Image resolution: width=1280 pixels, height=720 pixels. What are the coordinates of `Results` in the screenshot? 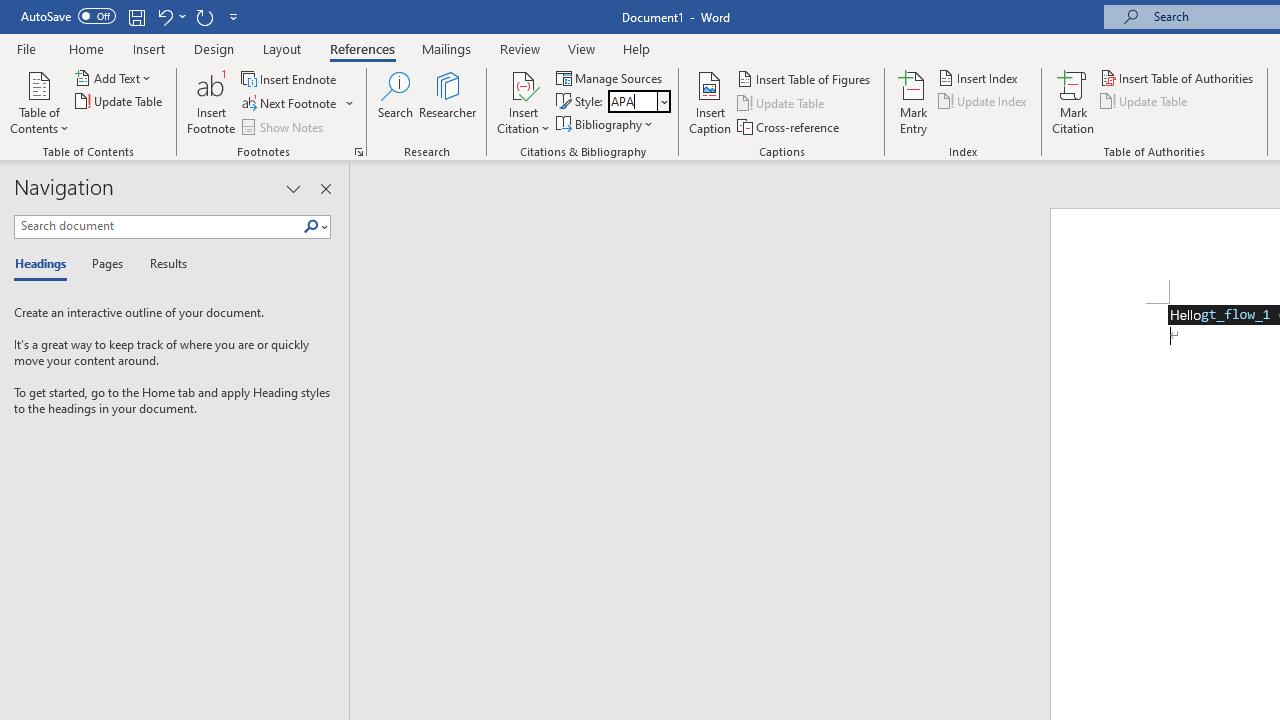 It's located at (162, 264).